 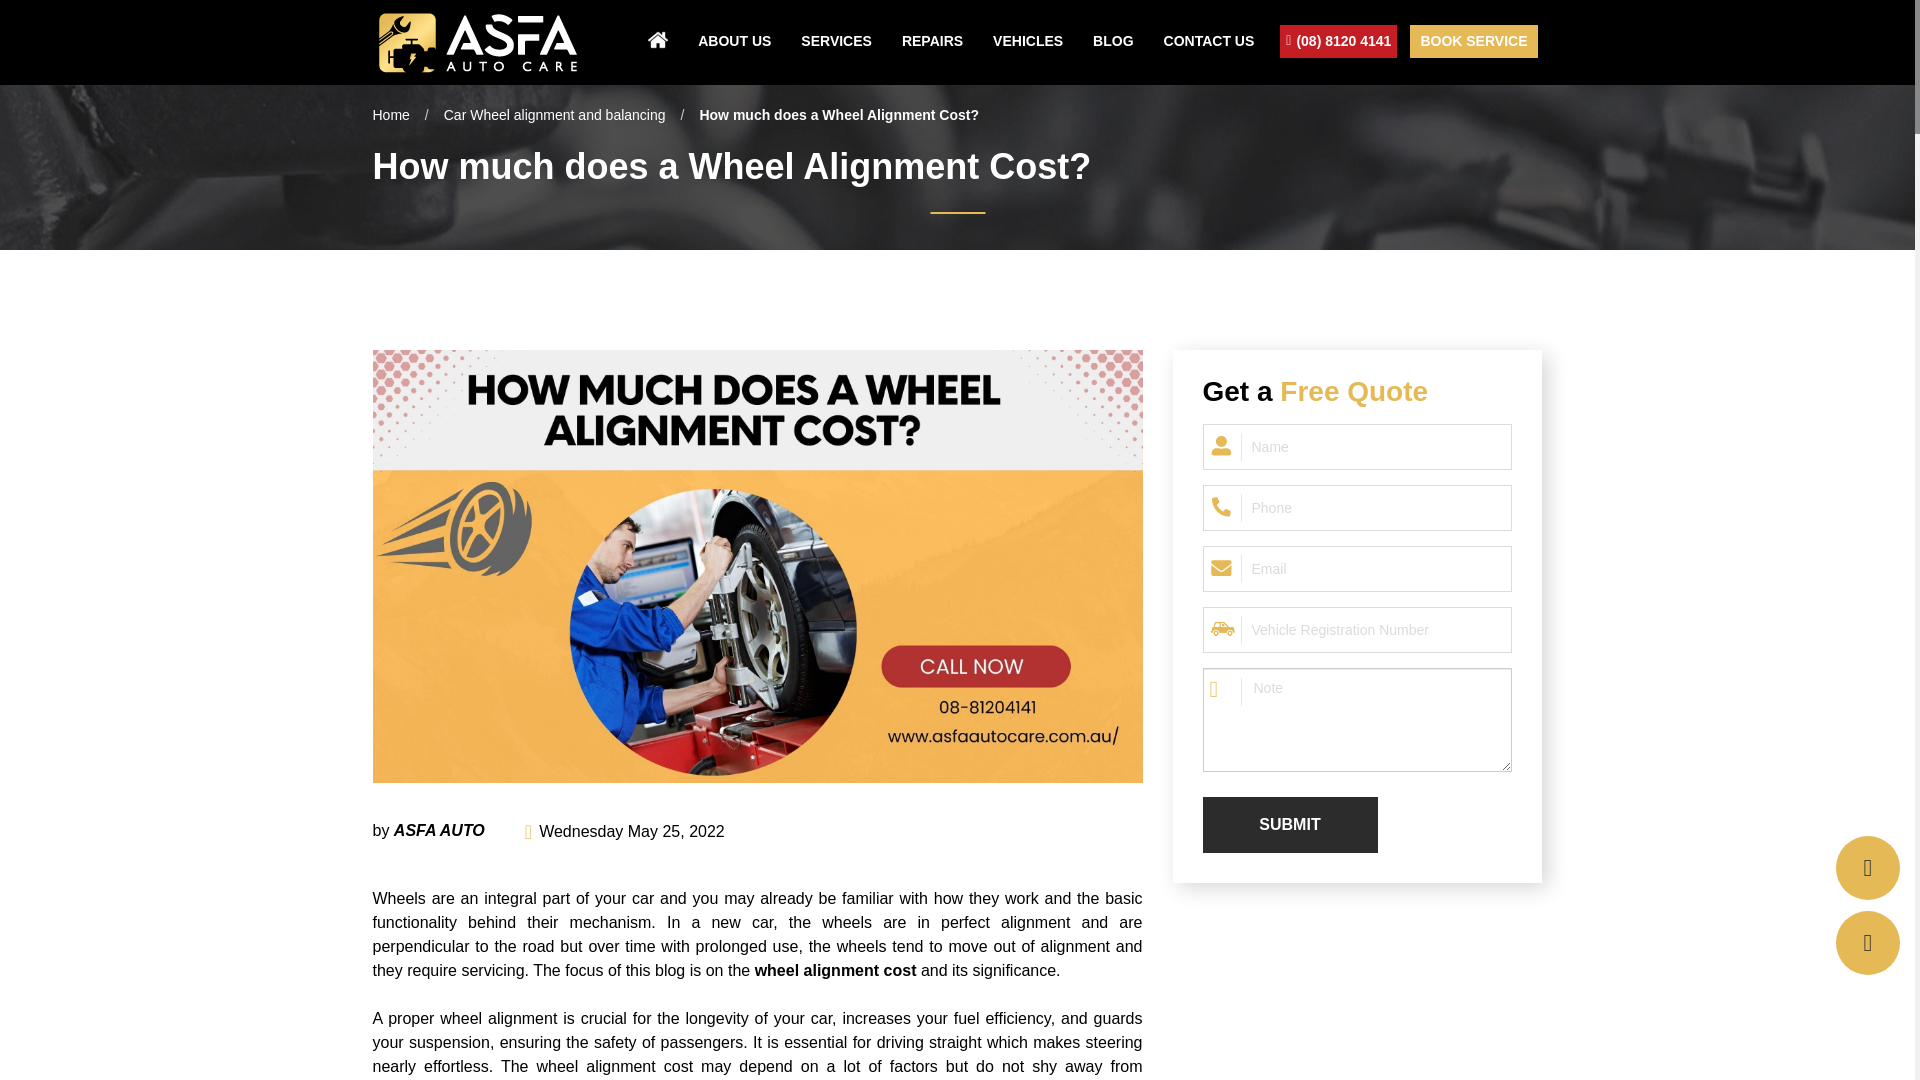 I want to click on REPAIRS, so click(x=932, y=40).